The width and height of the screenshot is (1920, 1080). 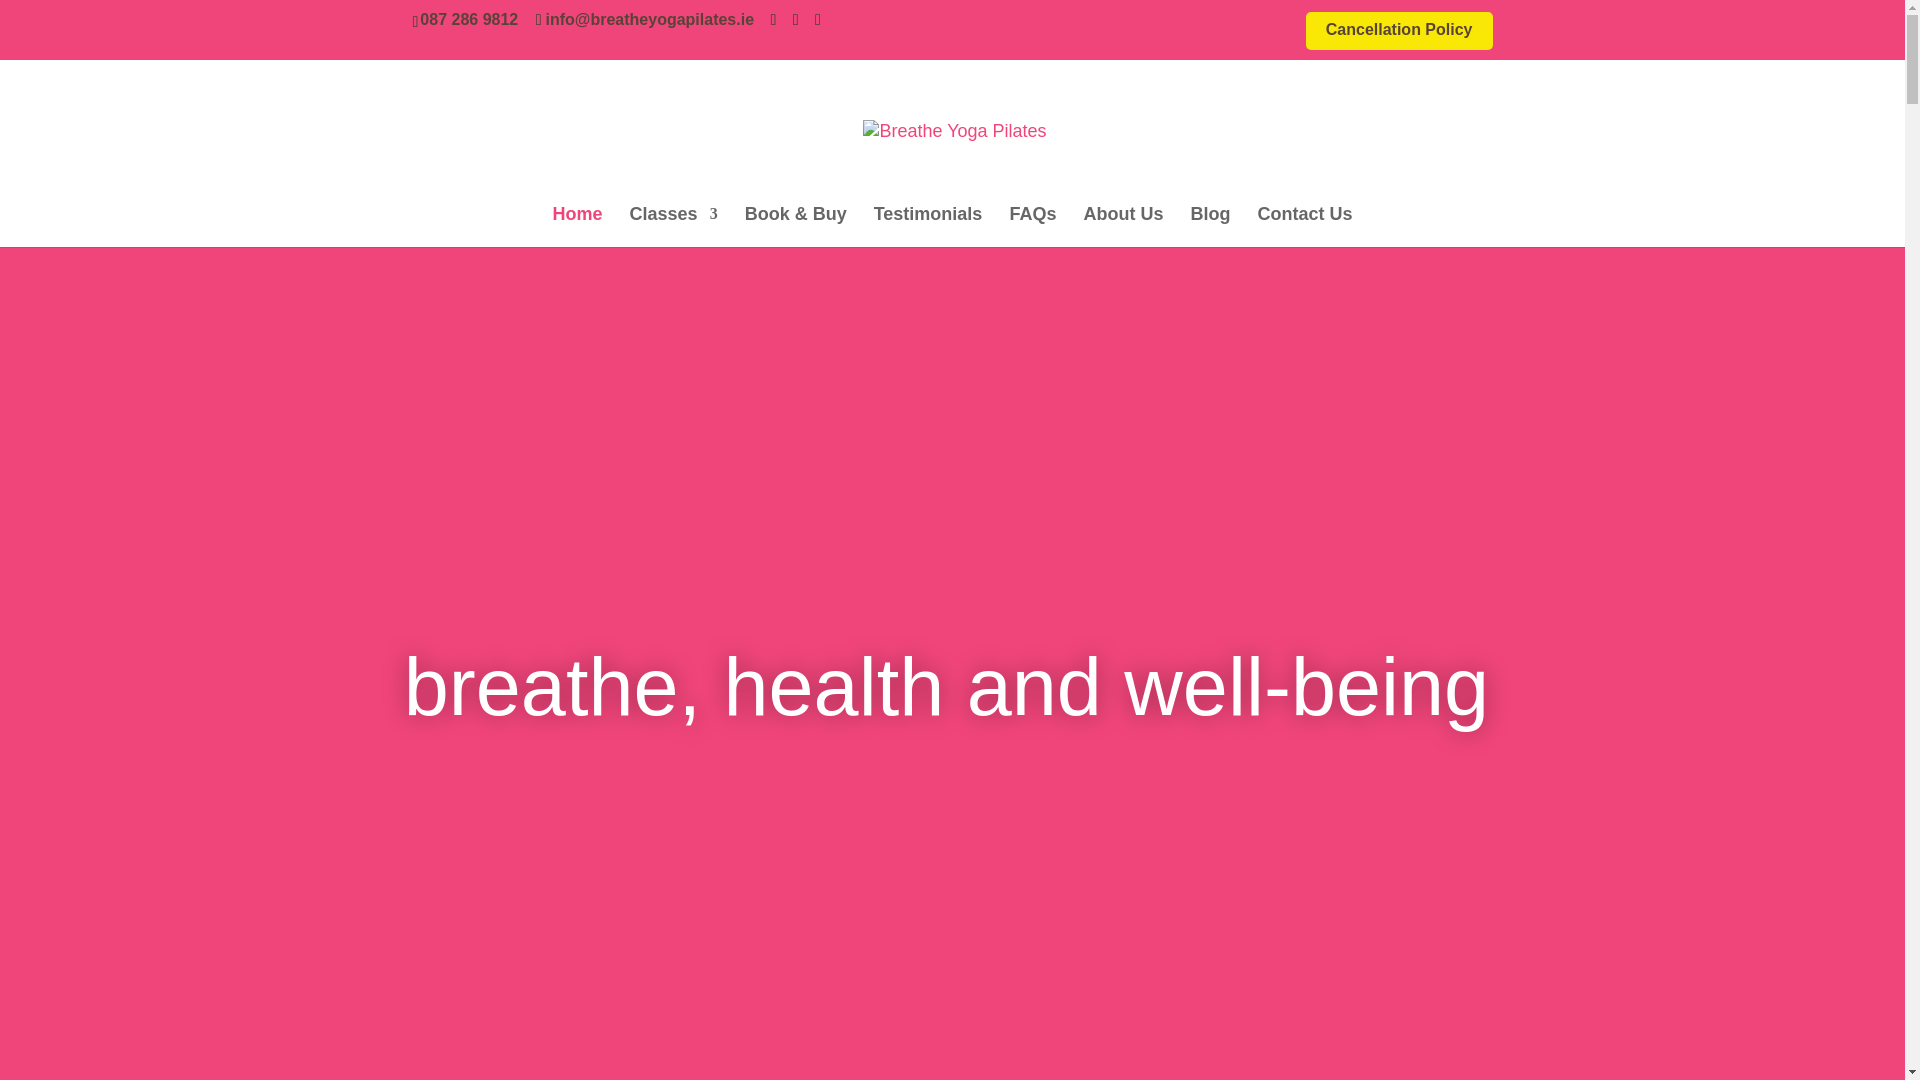 I want to click on Testimonials, so click(x=928, y=227).